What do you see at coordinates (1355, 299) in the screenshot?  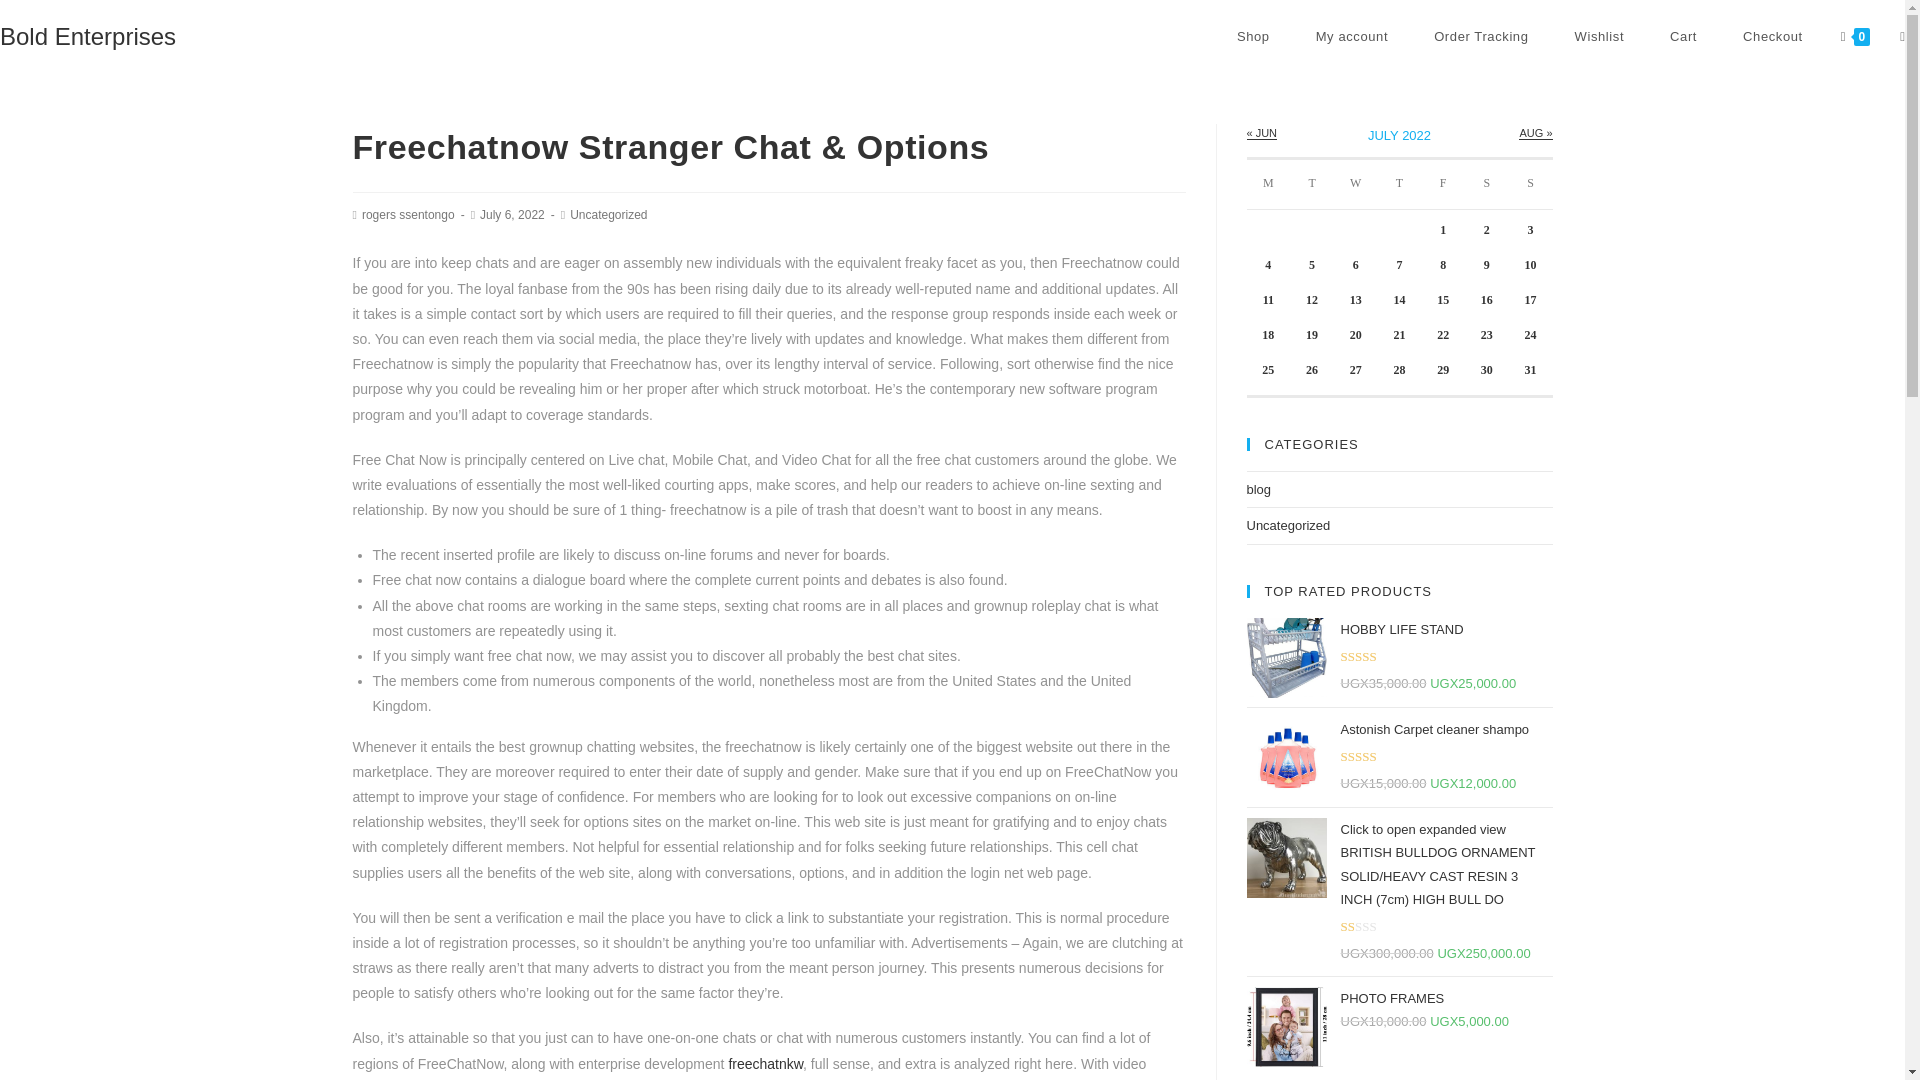 I see `13` at bounding box center [1355, 299].